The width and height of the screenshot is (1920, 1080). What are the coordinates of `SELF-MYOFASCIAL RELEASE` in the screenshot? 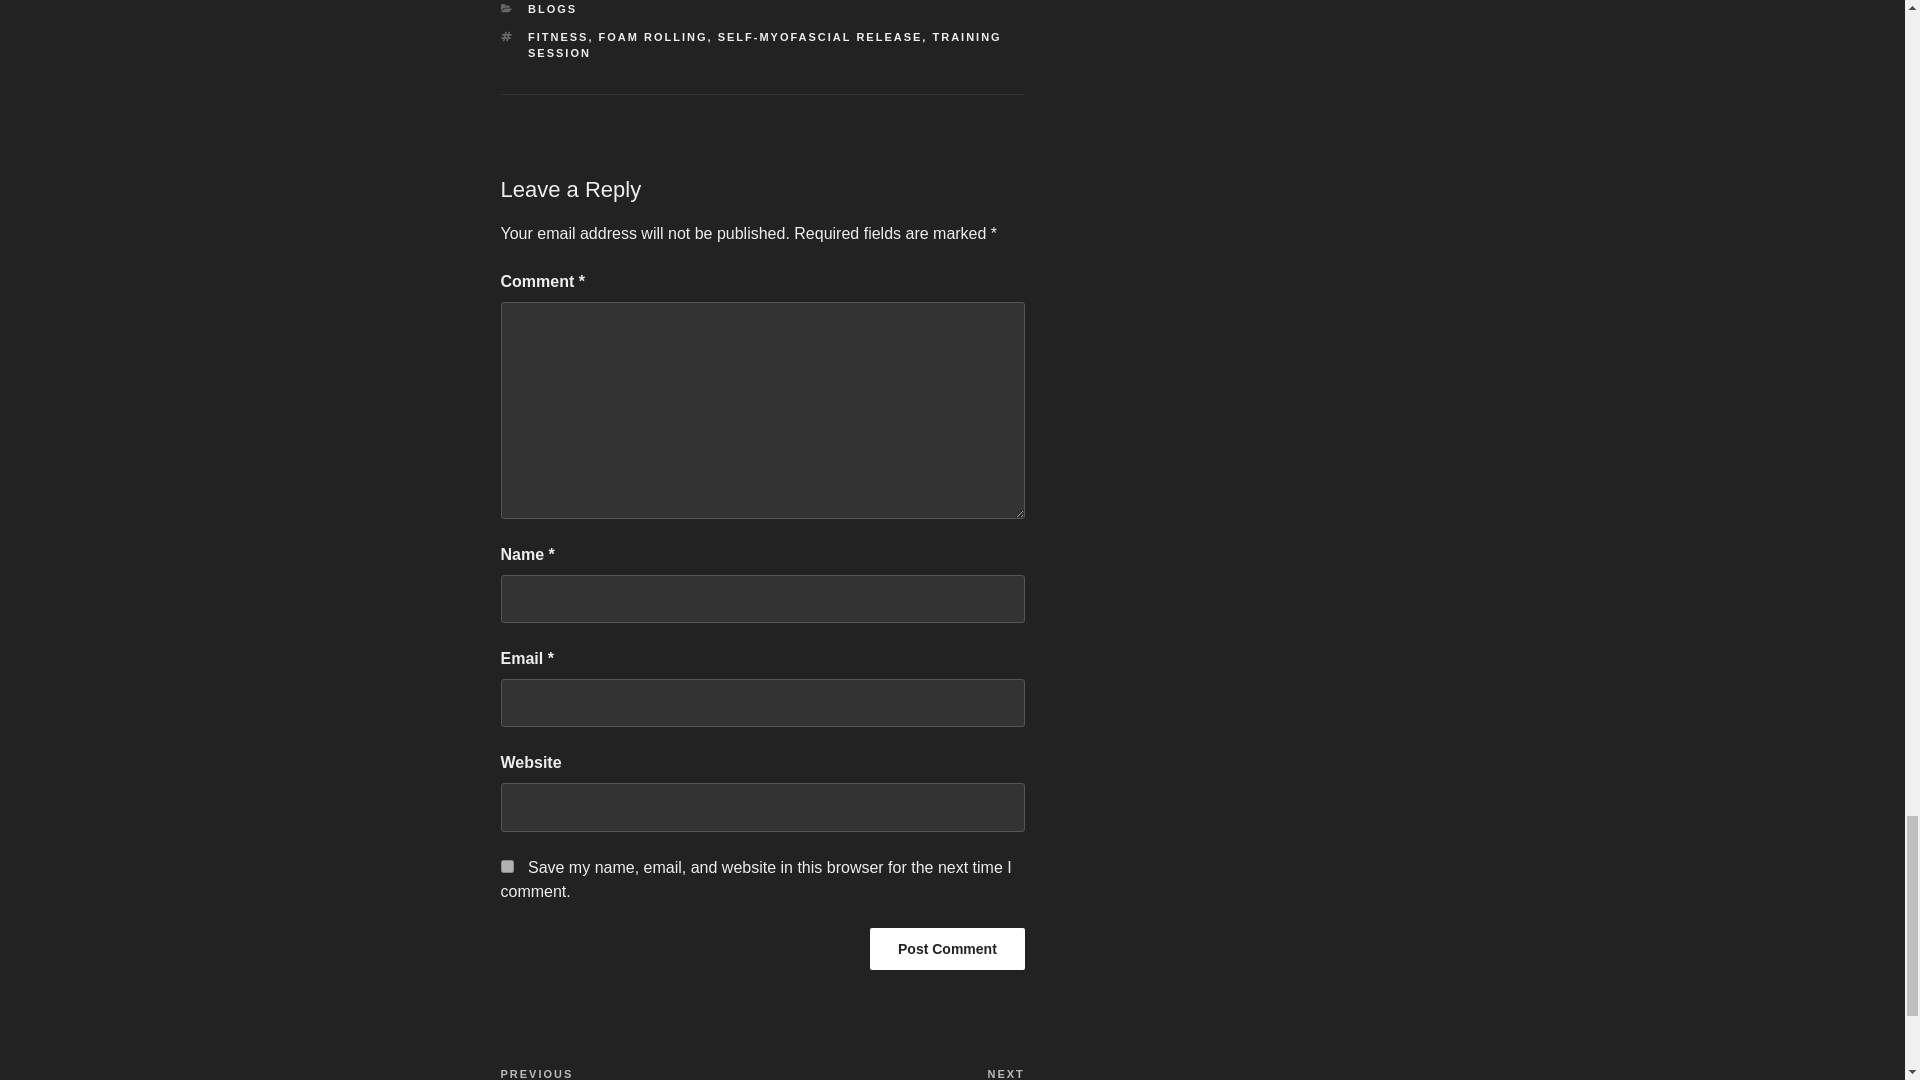 It's located at (820, 37).